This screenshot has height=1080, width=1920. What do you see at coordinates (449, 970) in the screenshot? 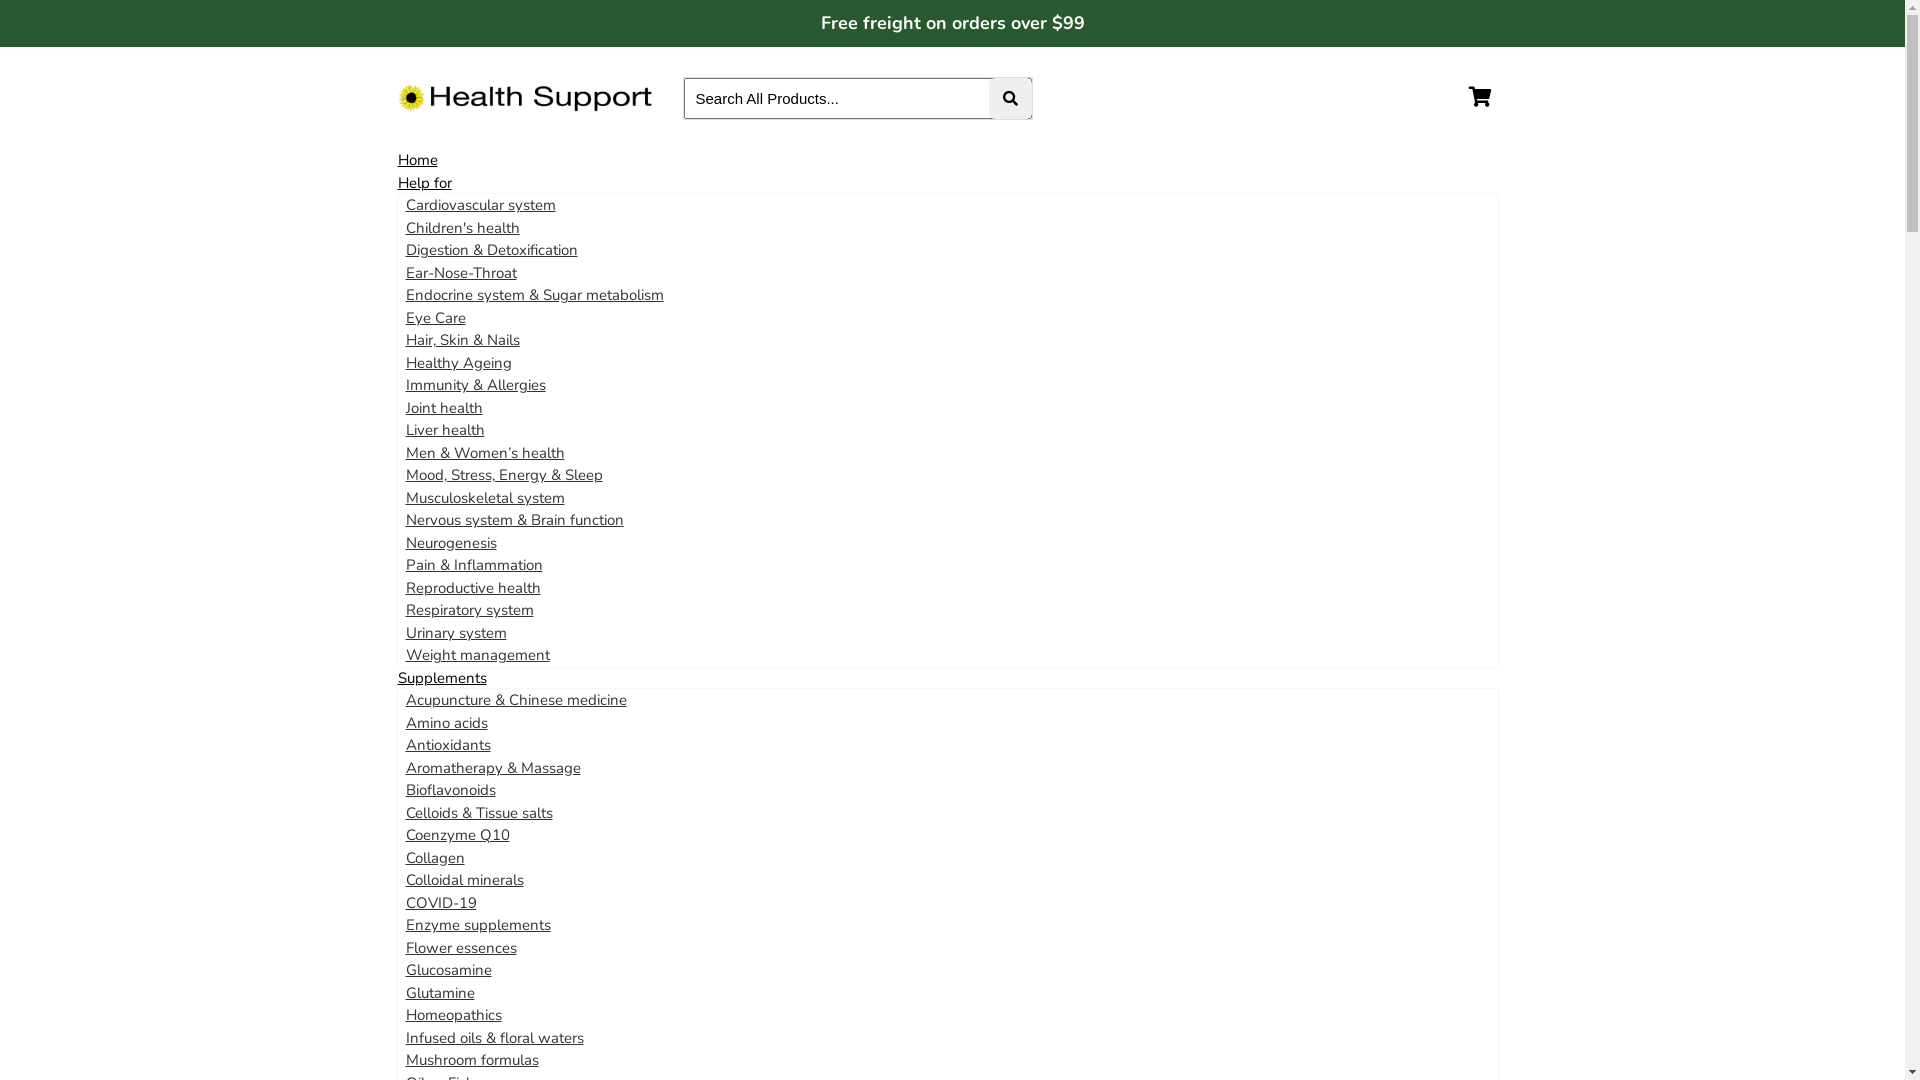
I see `Glucosamine` at bounding box center [449, 970].